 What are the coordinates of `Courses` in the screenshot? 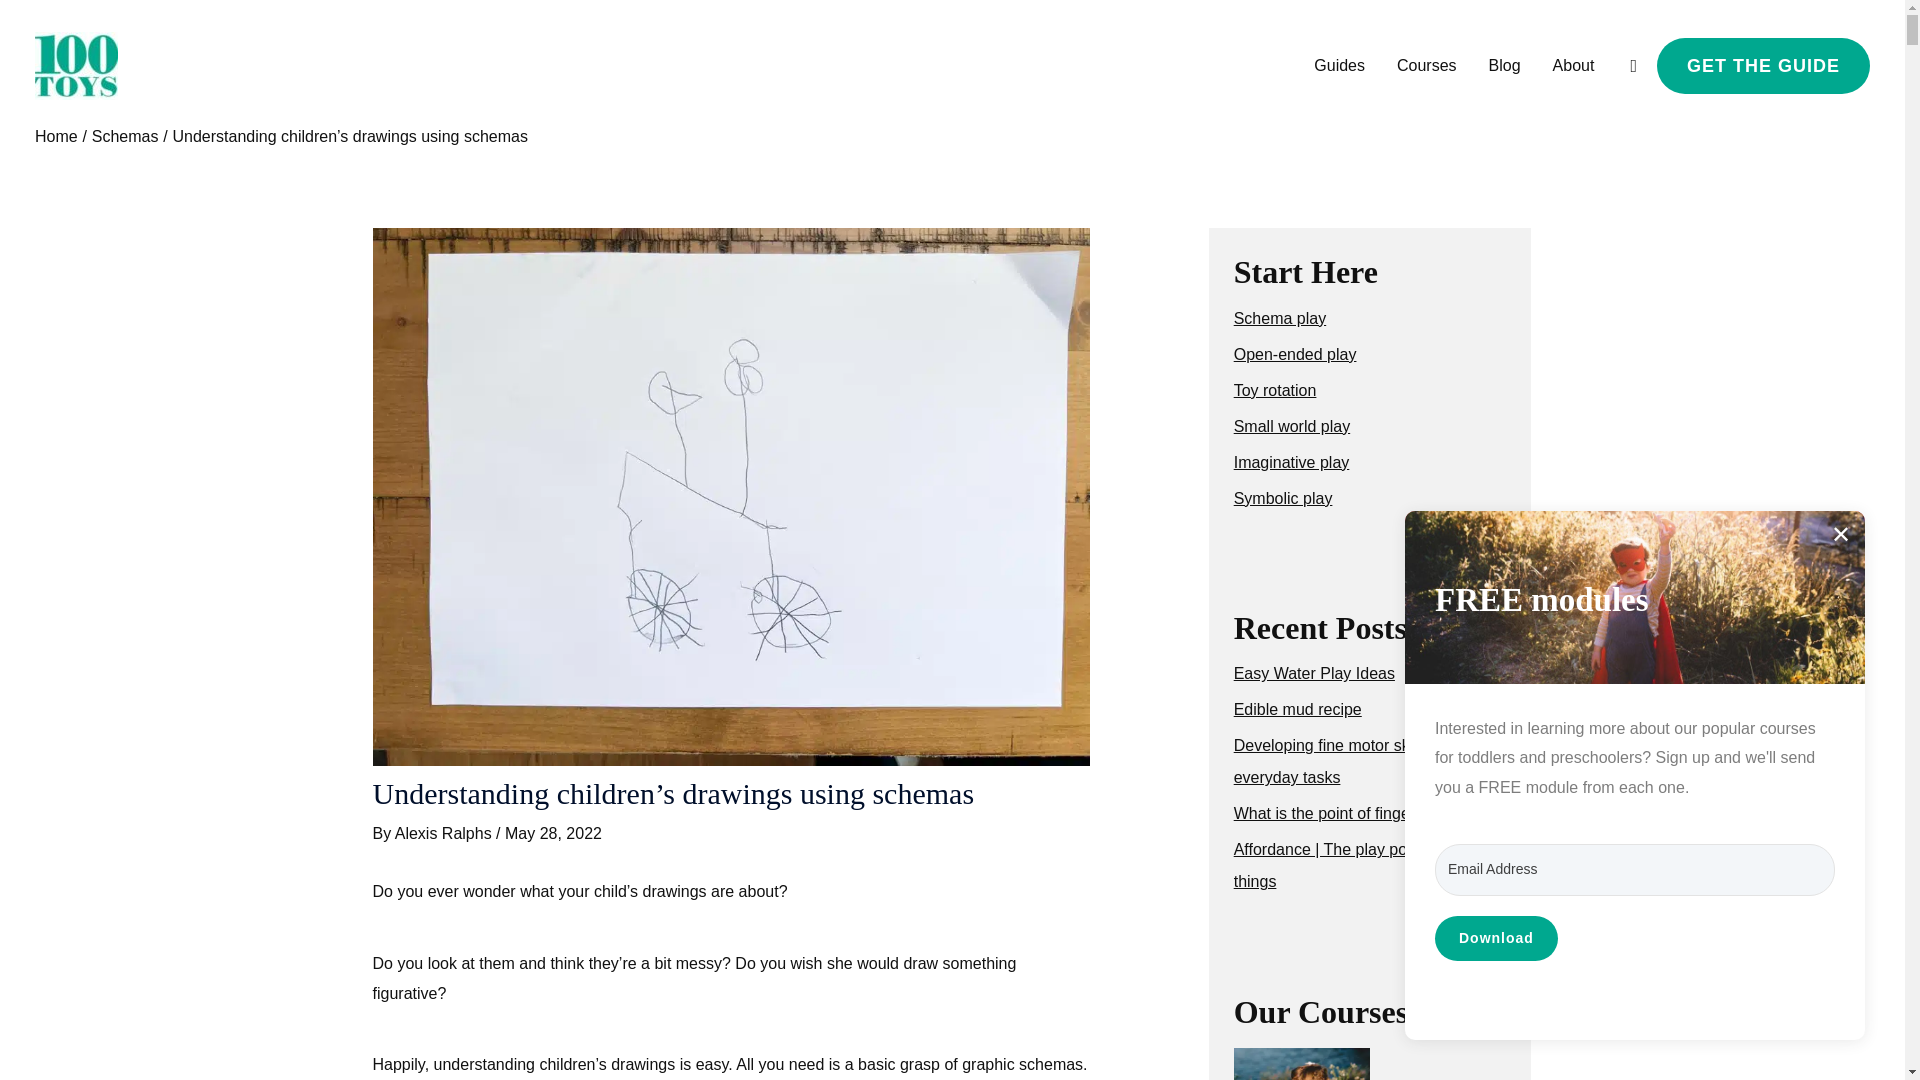 It's located at (1426, 66).